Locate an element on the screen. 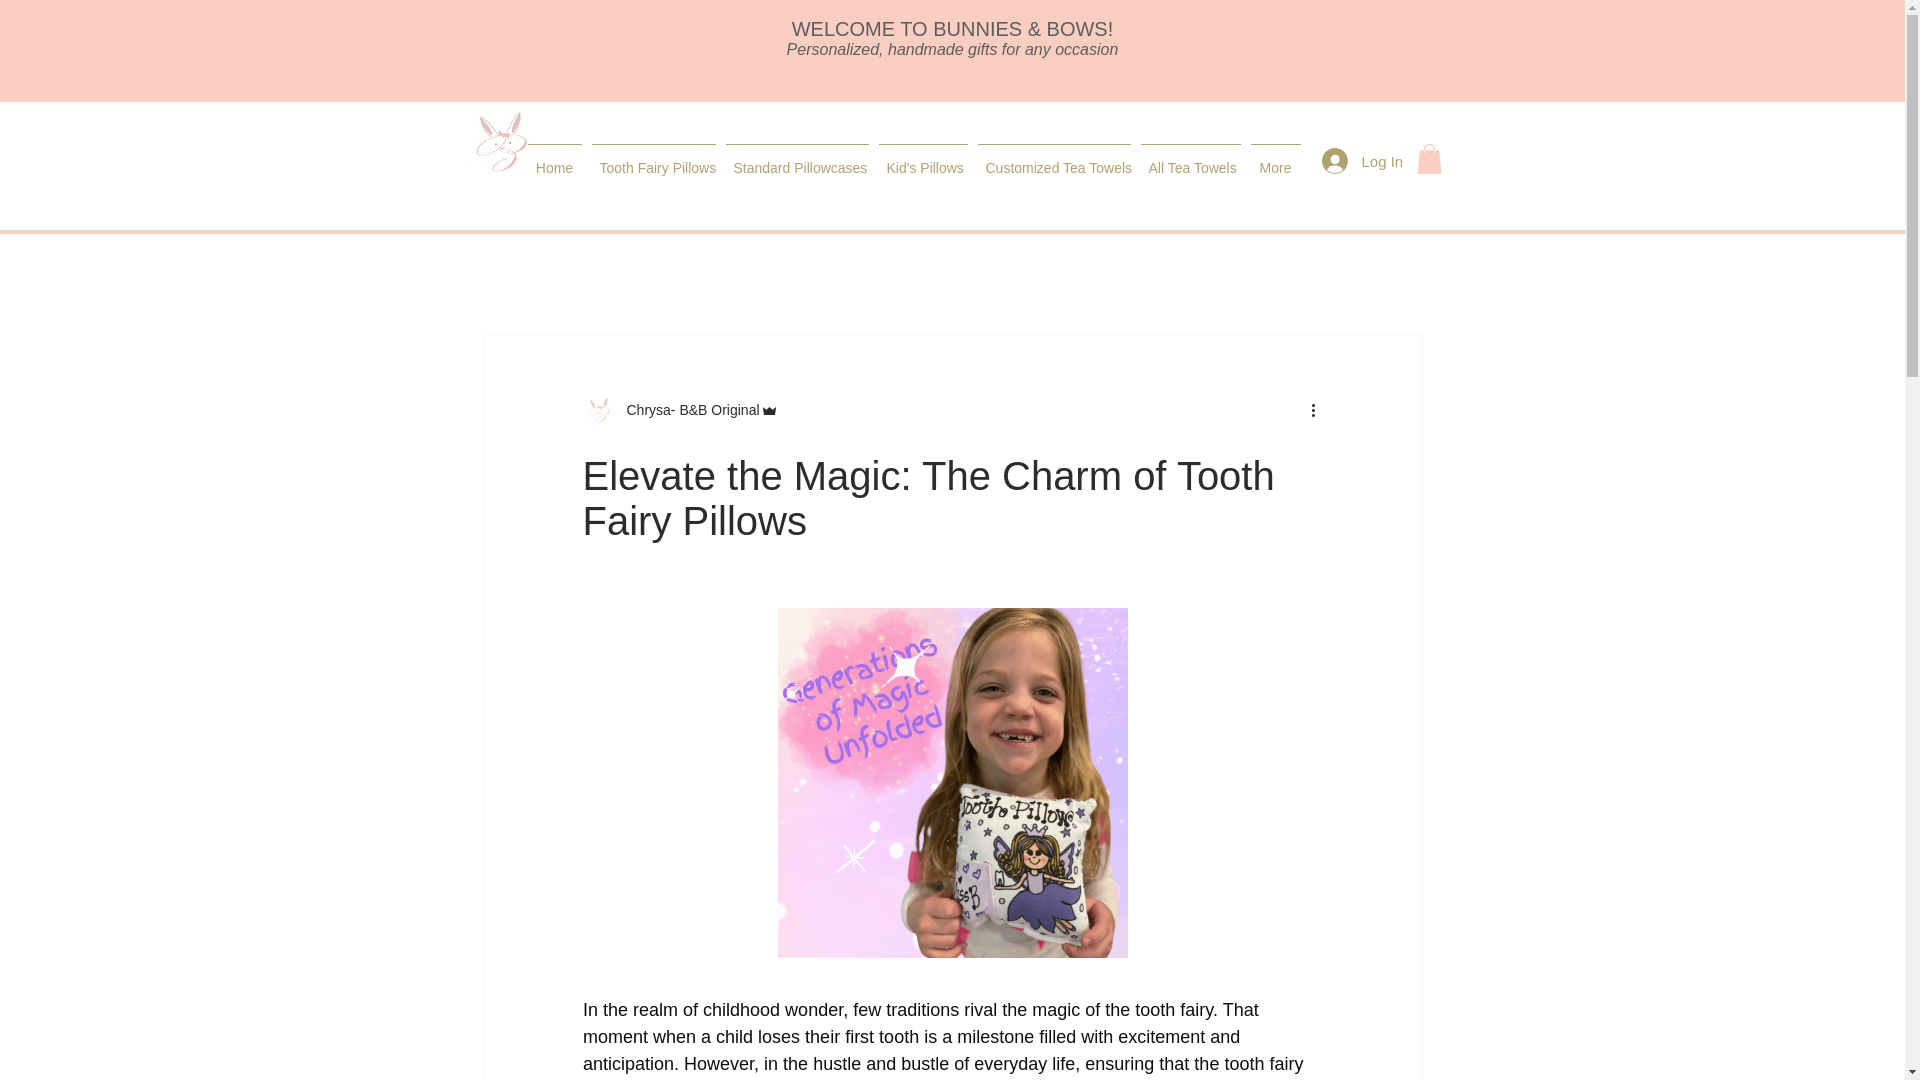 The image size is (1920, 1080). Kid's Pillows is located at coordinates (923, 158).